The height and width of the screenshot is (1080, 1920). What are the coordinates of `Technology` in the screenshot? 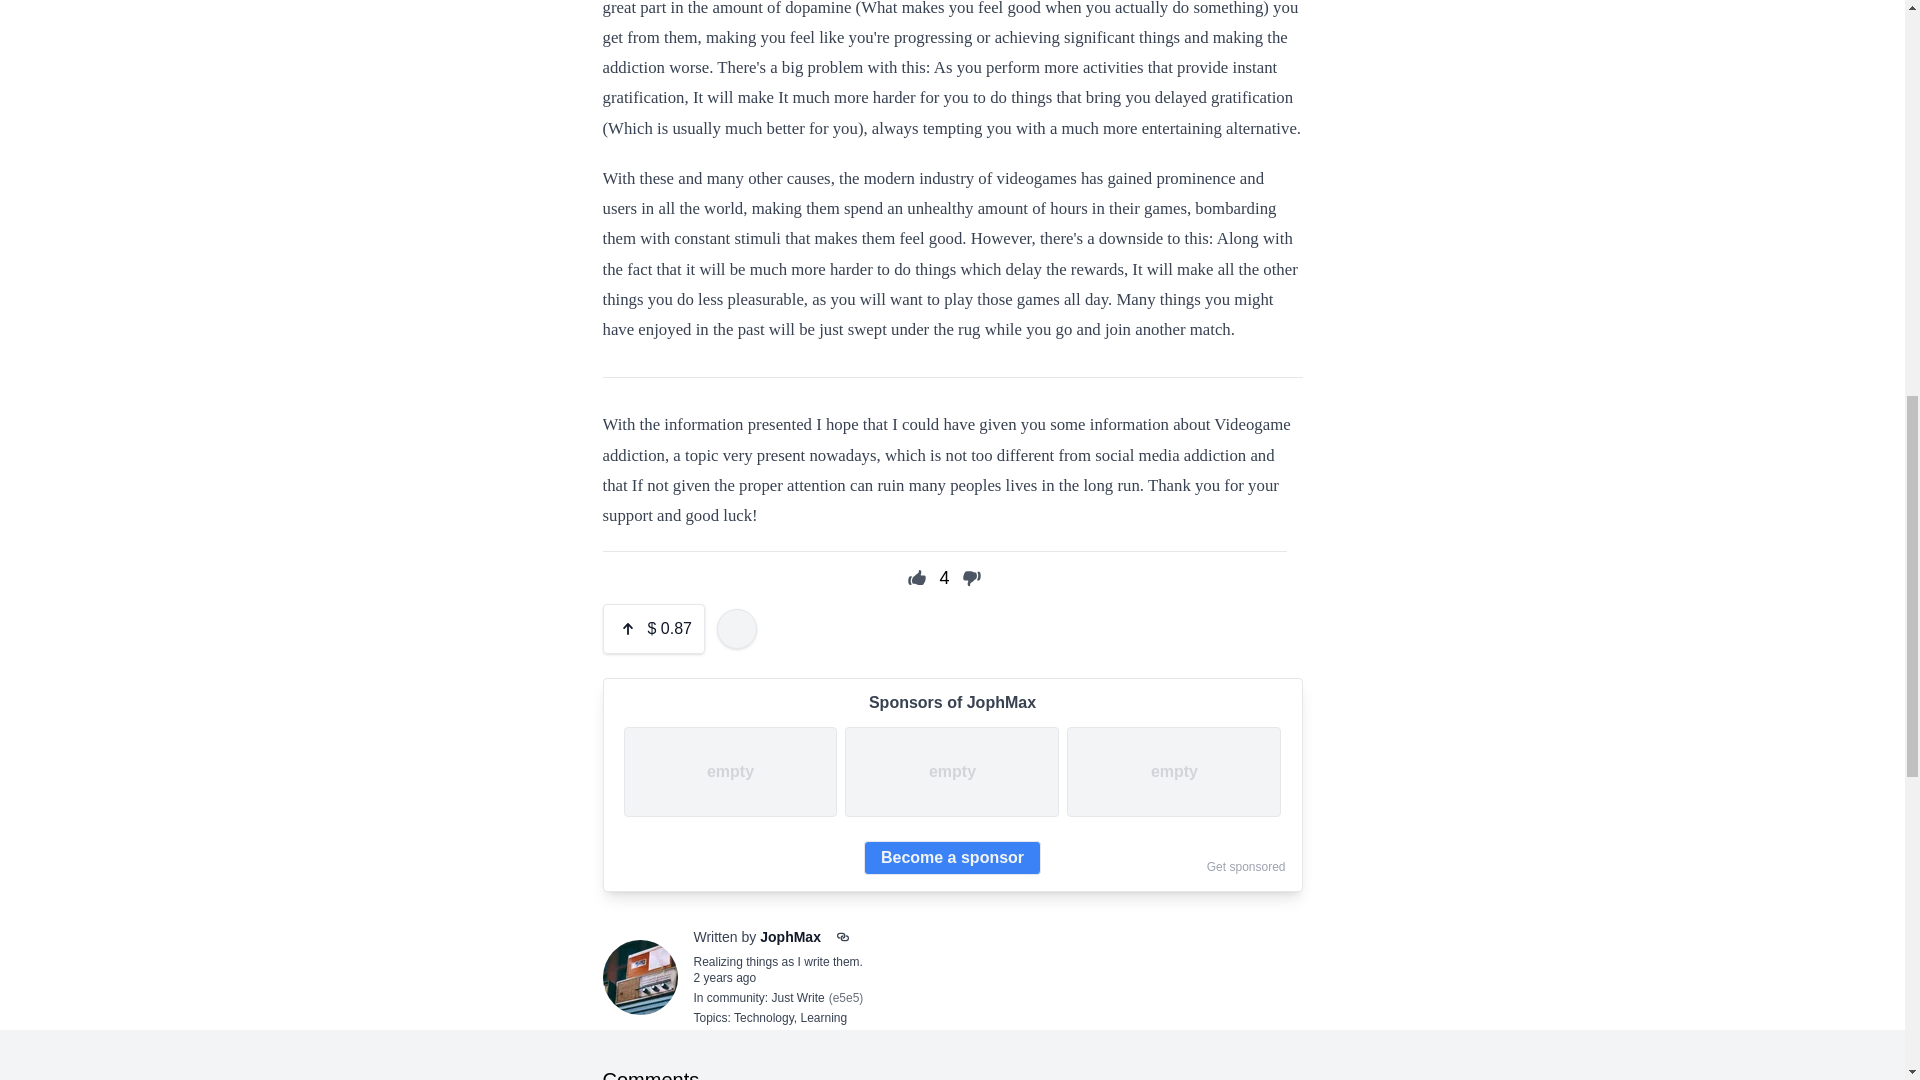 It's located at (764, 1017).